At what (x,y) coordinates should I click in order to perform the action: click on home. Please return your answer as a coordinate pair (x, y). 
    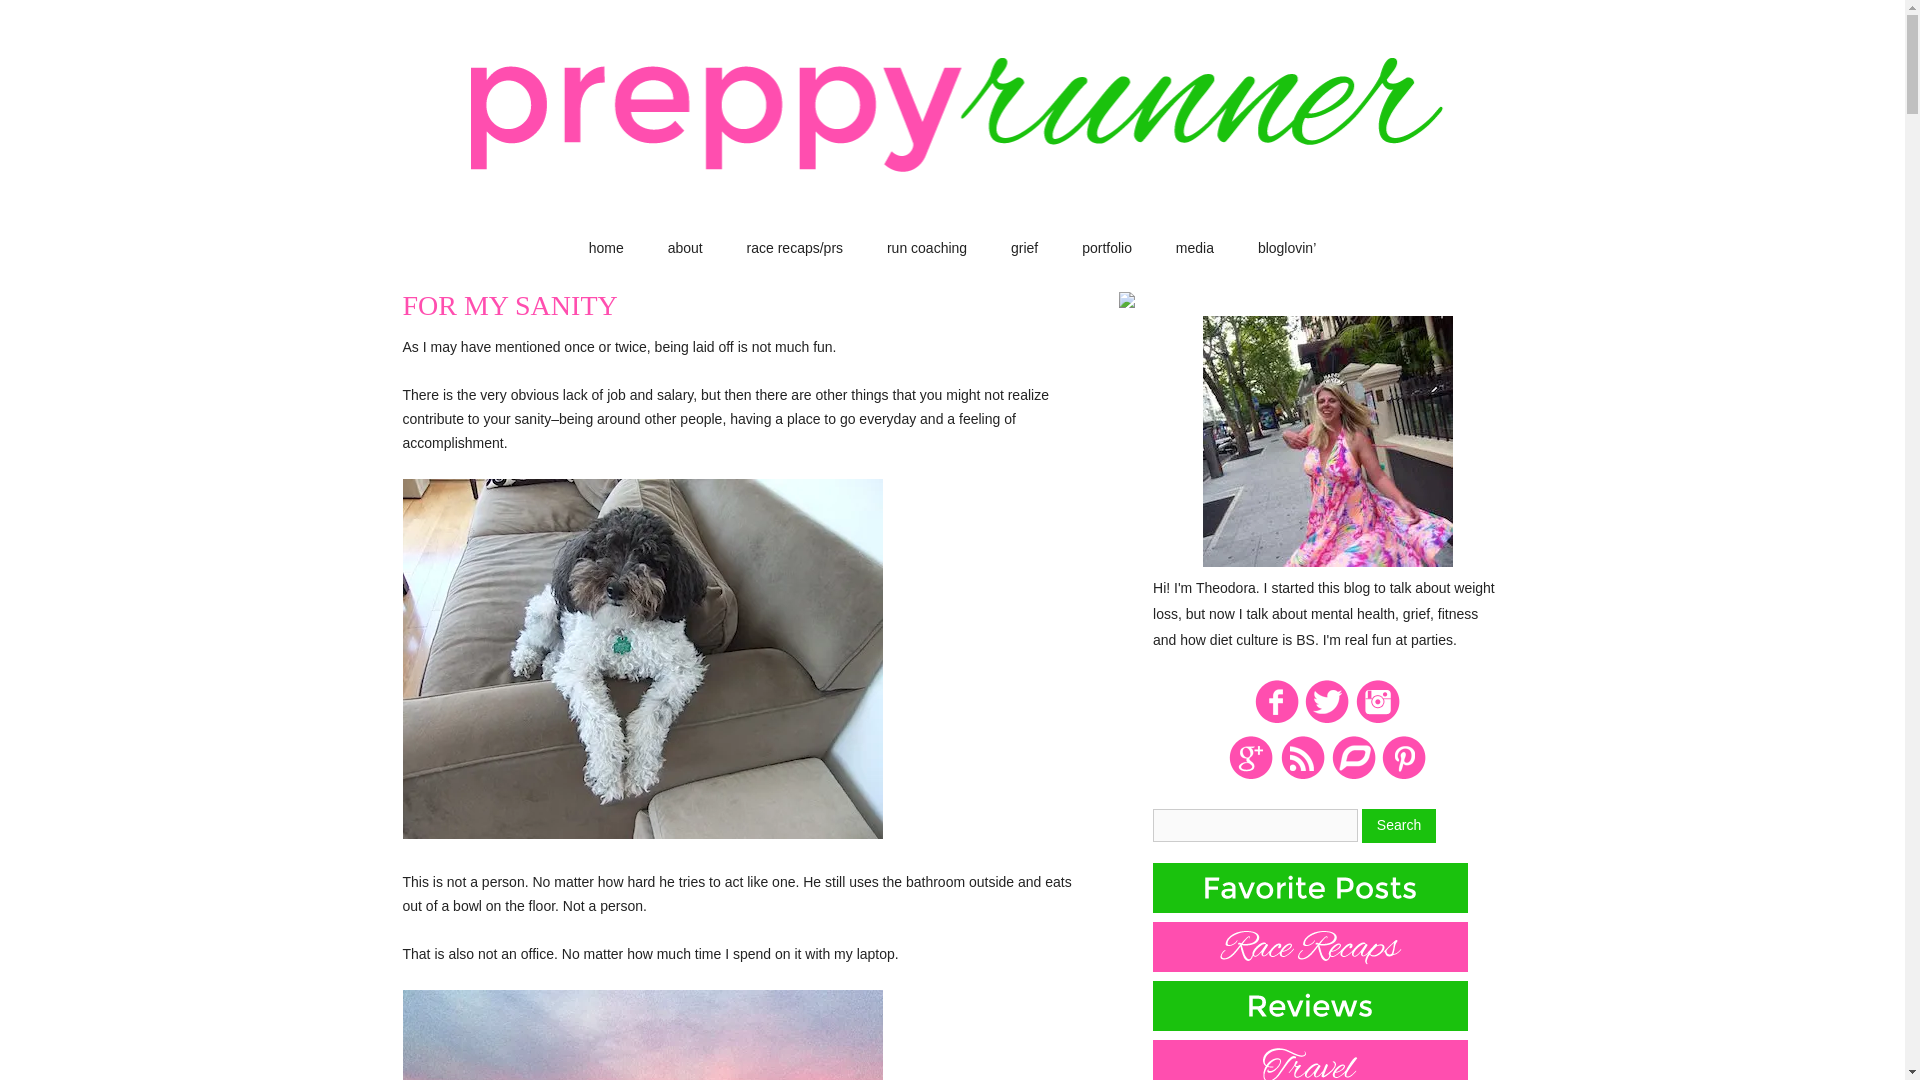
    Looking at the image, I should click on (606, 248).